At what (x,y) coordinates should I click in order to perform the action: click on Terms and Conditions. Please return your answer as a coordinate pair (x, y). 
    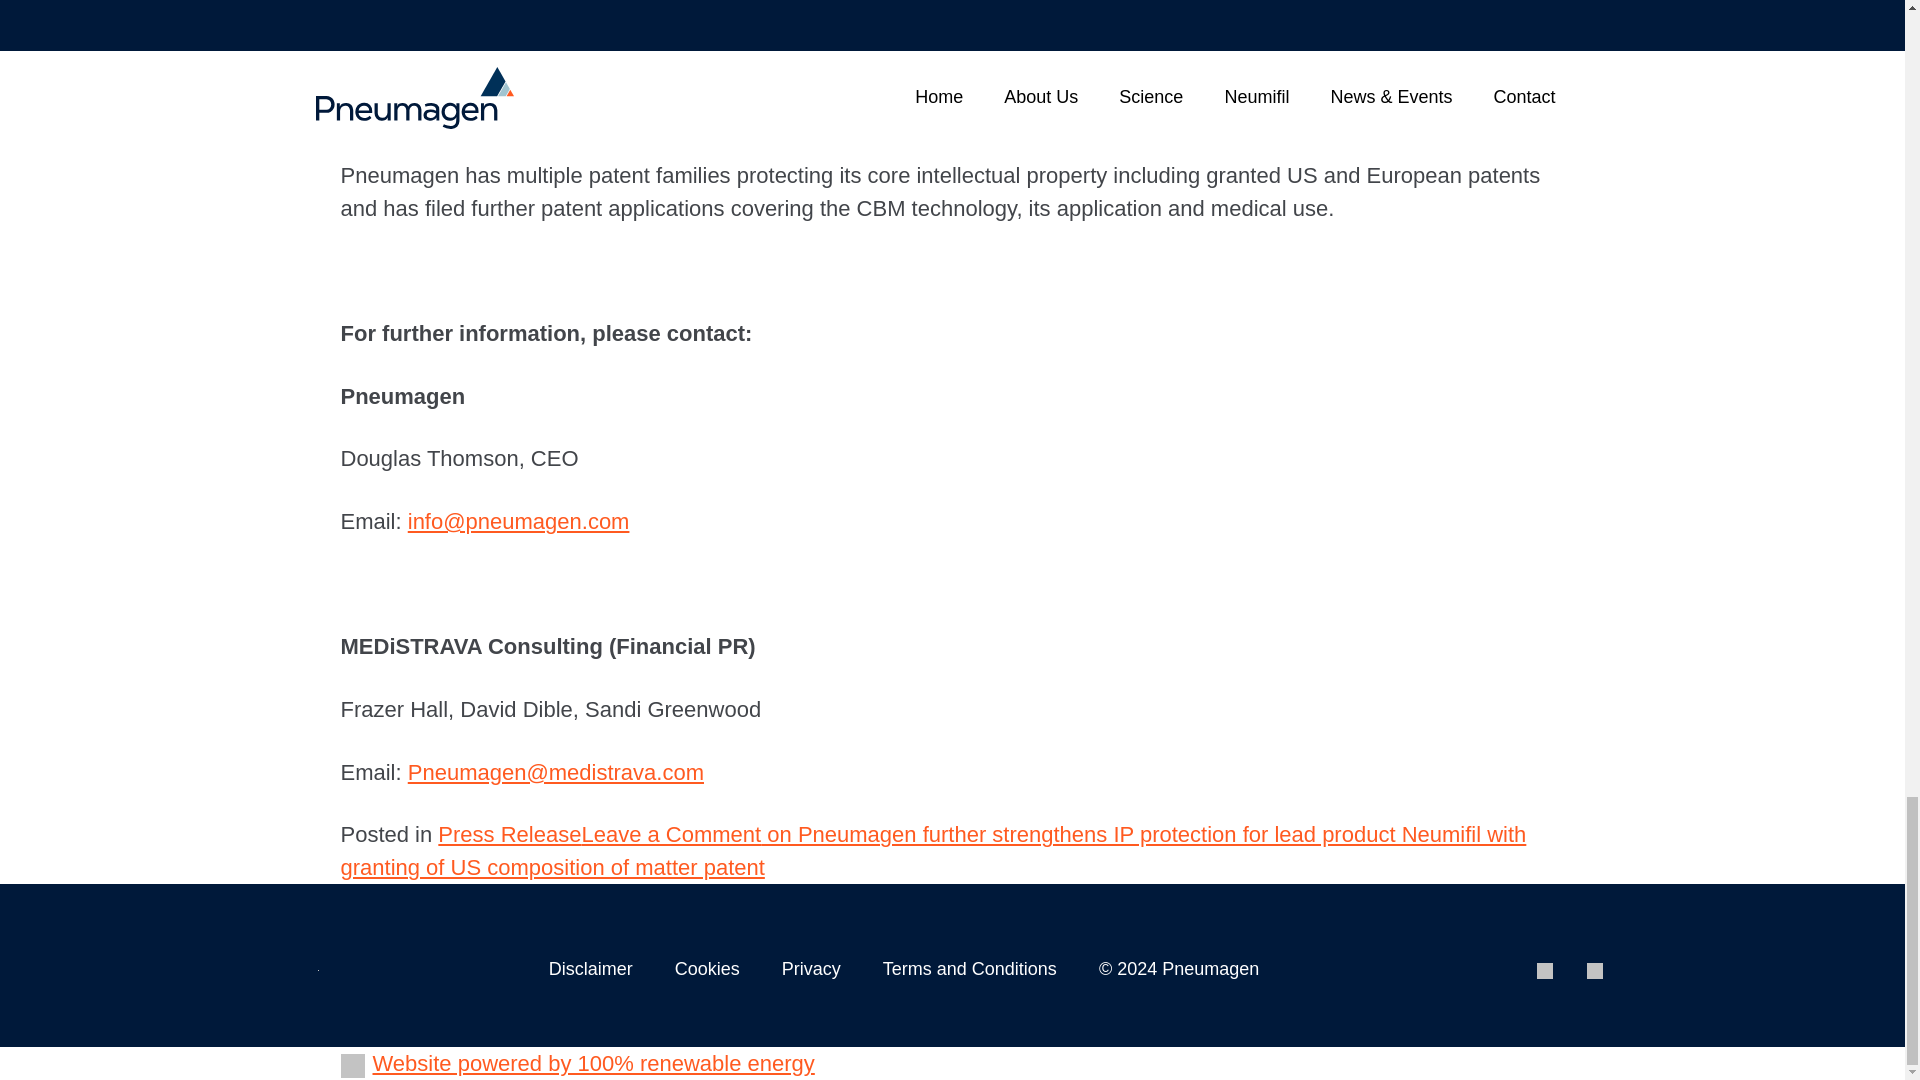
    Looking at the image, I should click on (970, 968).